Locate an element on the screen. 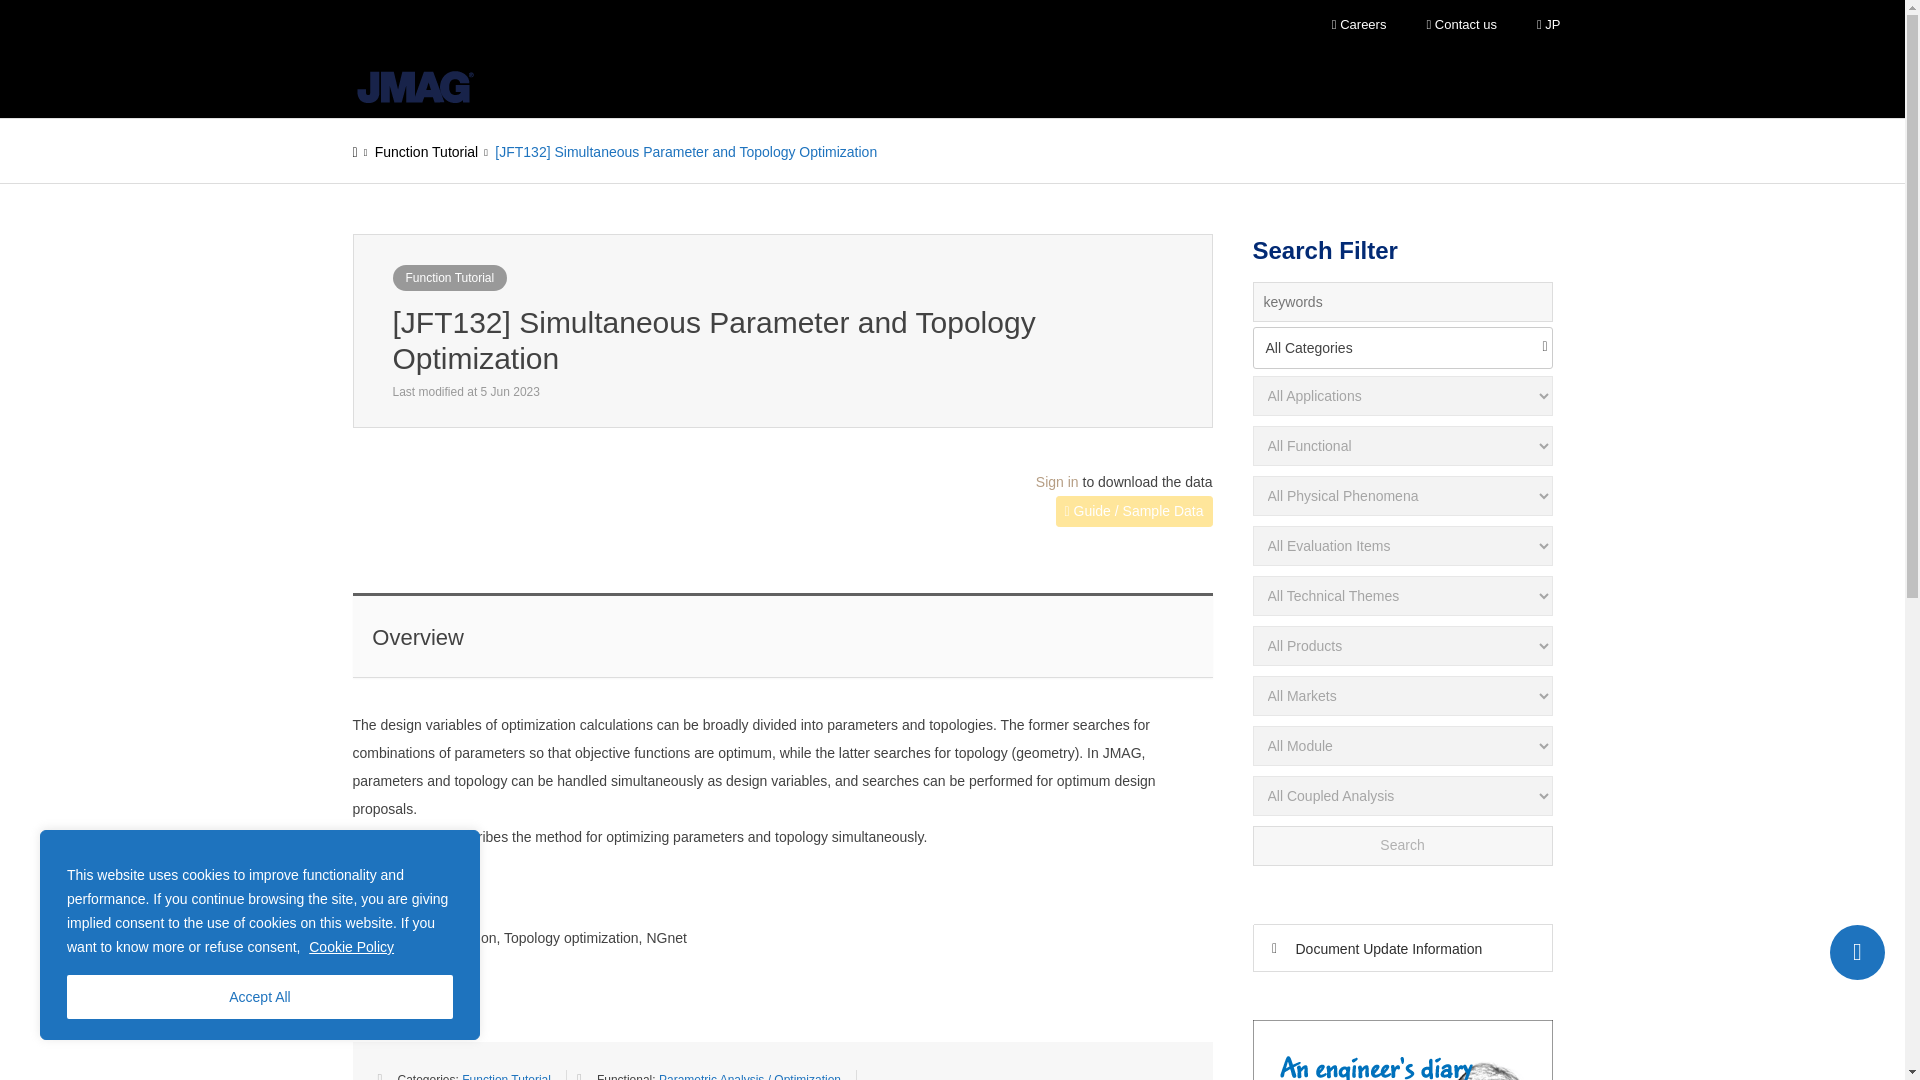 The image size is (1920, 1080). Cookie Policy is located at coordinates (351, 946).